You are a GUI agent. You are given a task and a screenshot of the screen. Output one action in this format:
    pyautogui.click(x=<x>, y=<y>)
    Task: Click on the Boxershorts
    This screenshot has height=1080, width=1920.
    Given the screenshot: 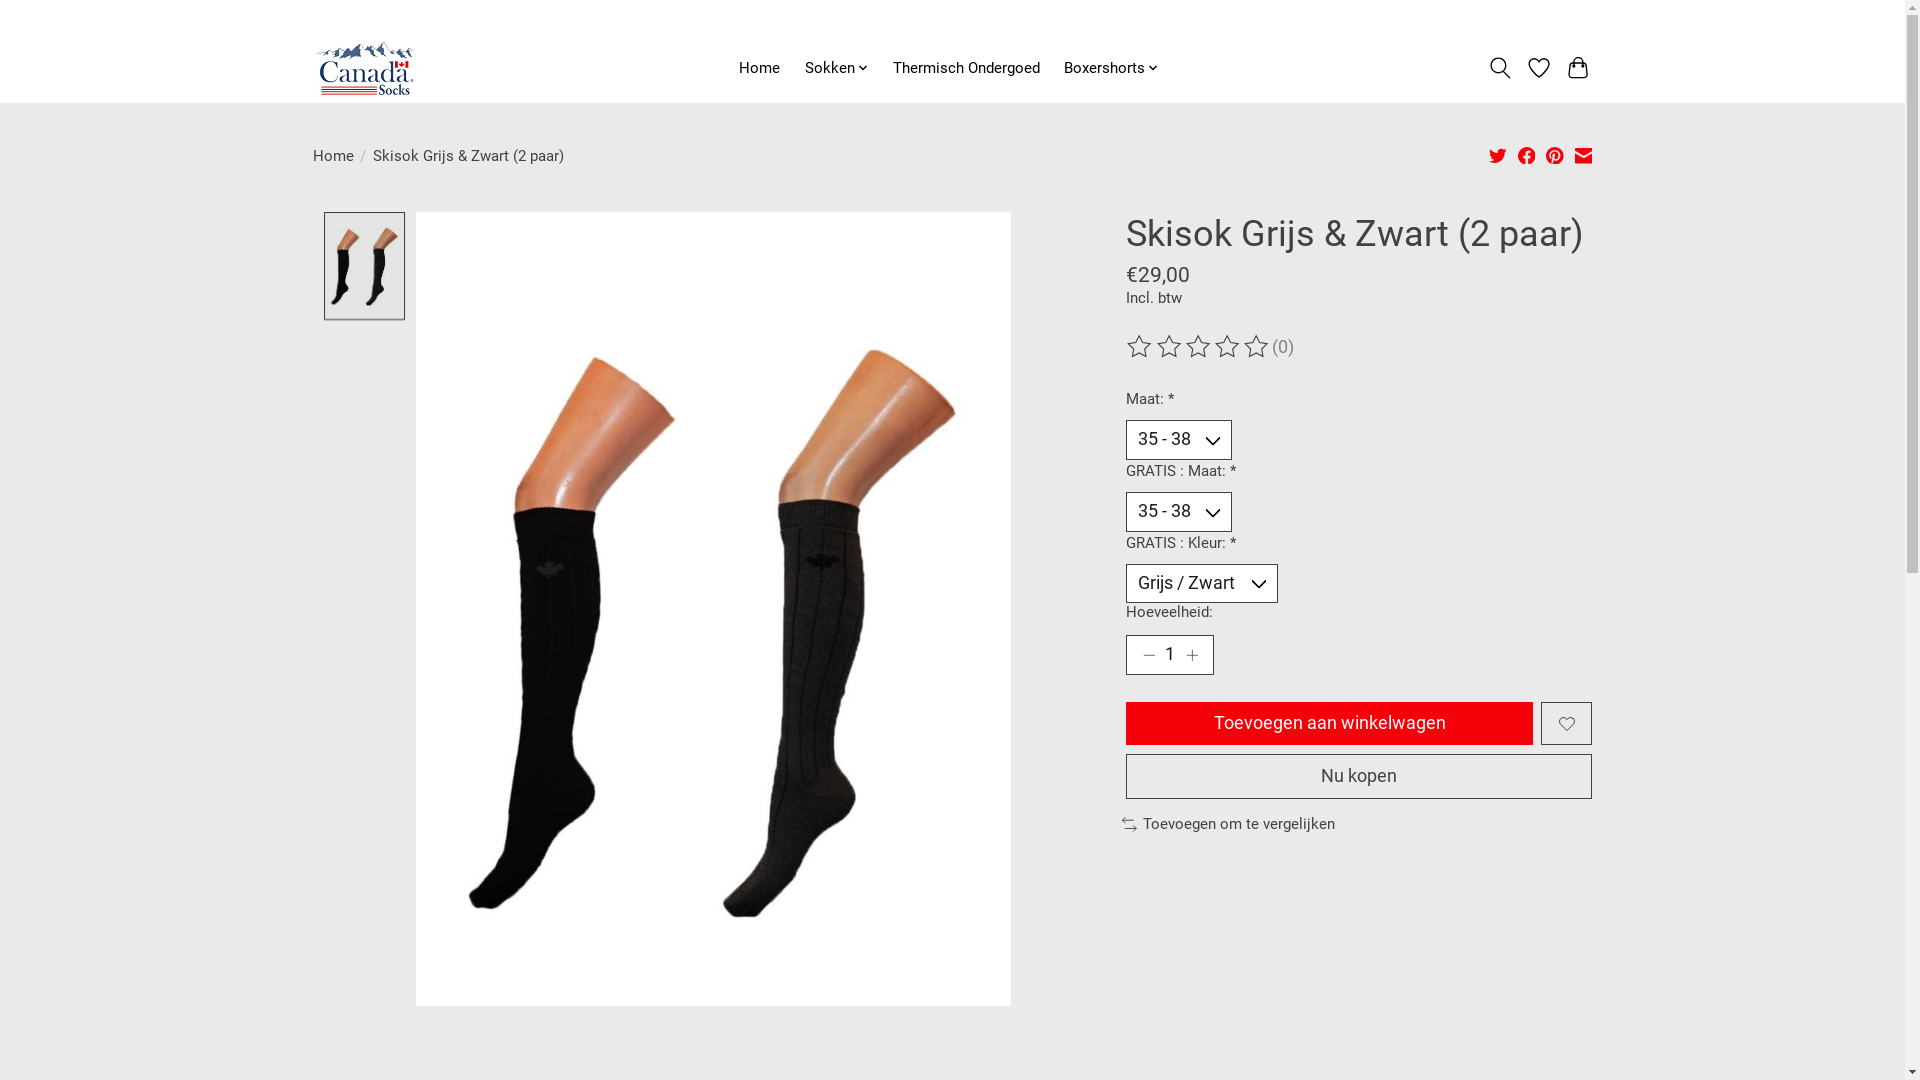 What is the action you would take?
    pyautogui.click(x=1112, y=68)
    